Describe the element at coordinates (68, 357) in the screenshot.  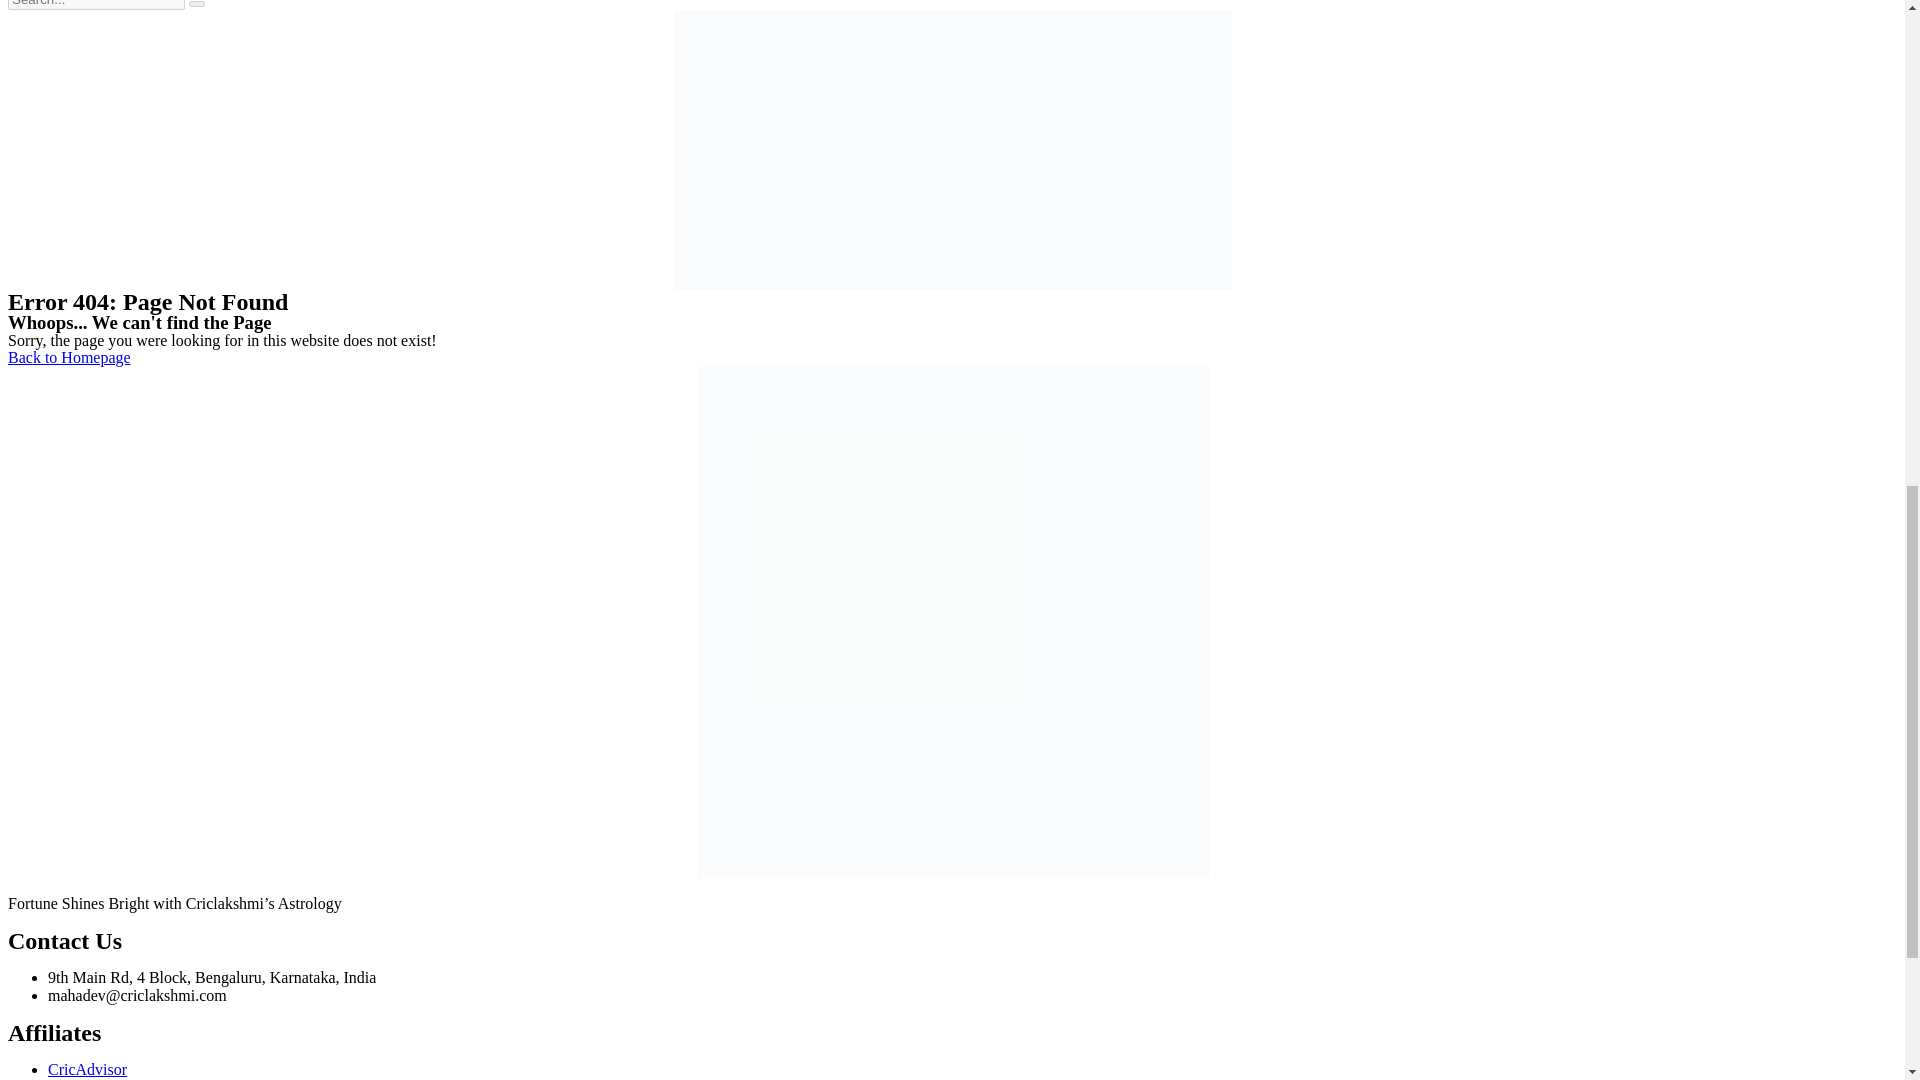
I see `Back to Homepage` at that location.